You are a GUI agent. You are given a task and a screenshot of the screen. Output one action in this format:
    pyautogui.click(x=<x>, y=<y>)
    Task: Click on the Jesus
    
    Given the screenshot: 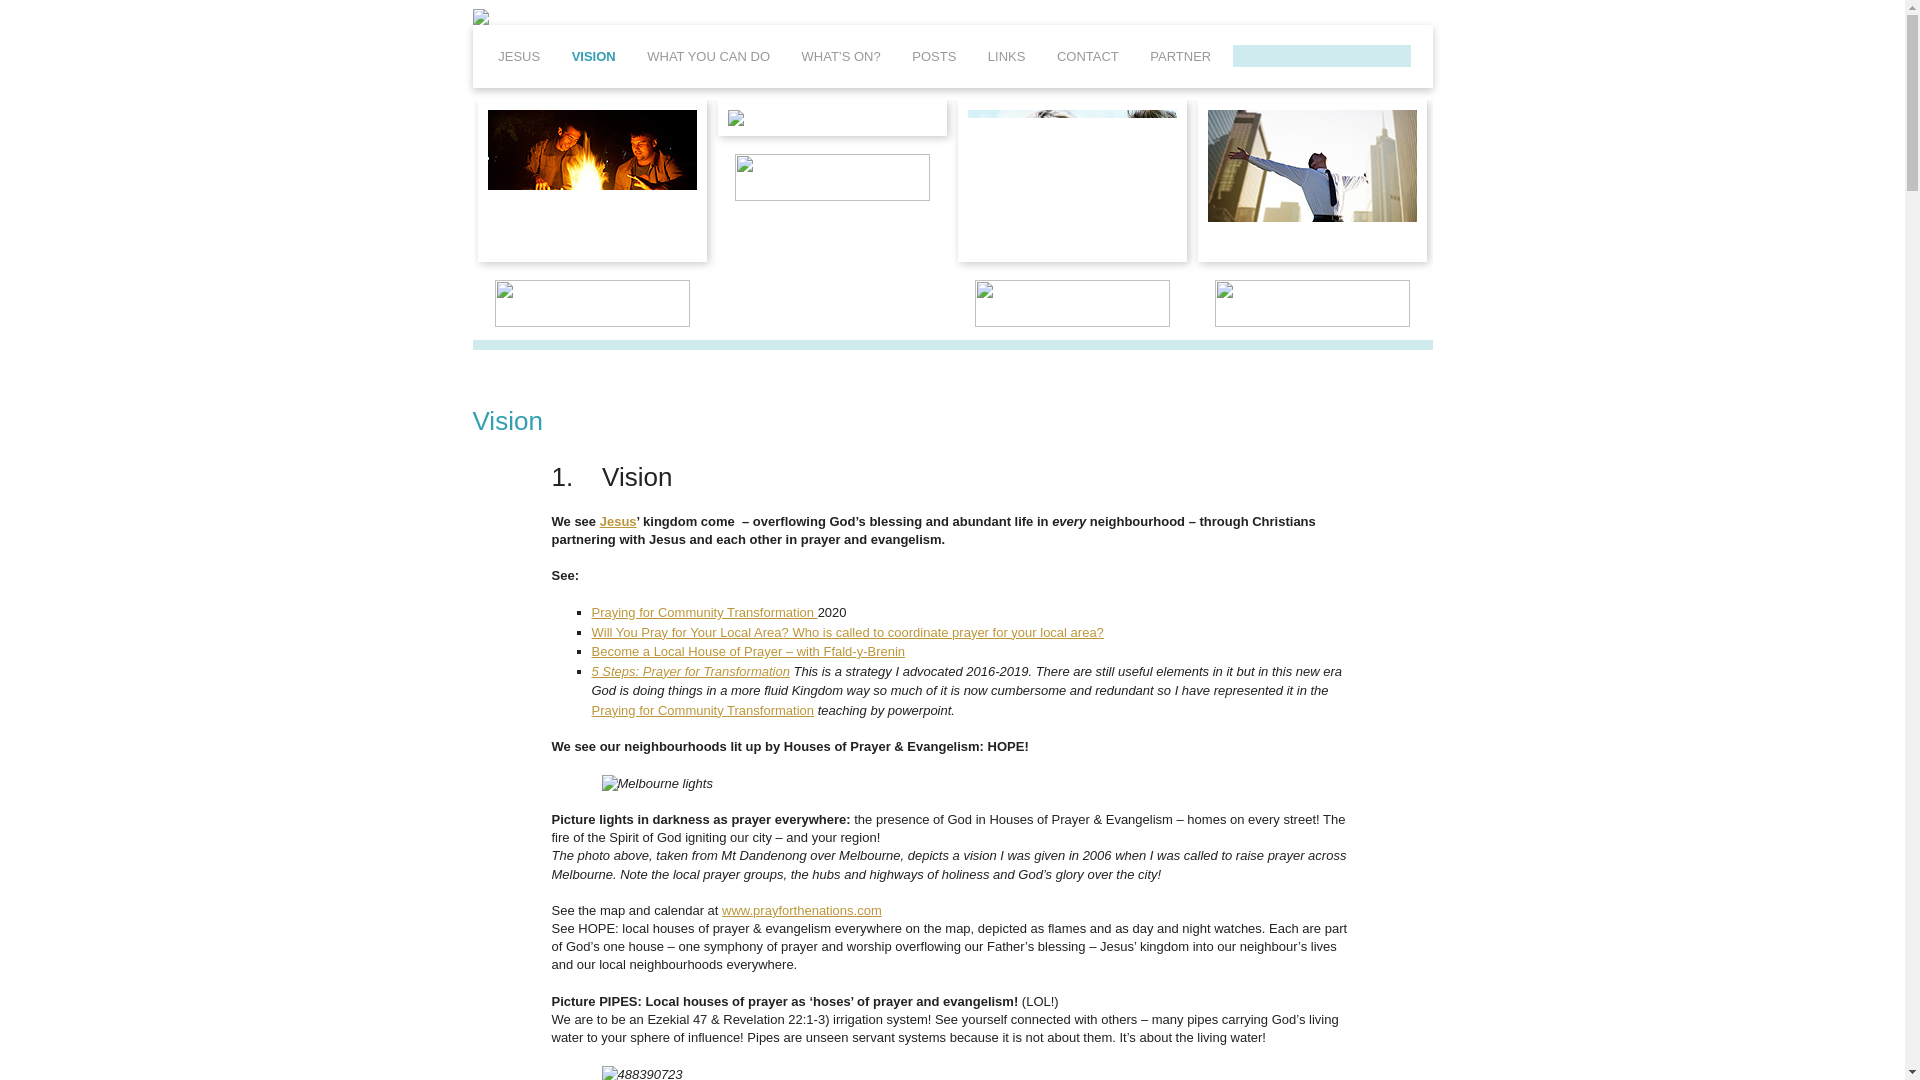 What is the action you would take?
    pyautogui.click(x=618, y=522)
    